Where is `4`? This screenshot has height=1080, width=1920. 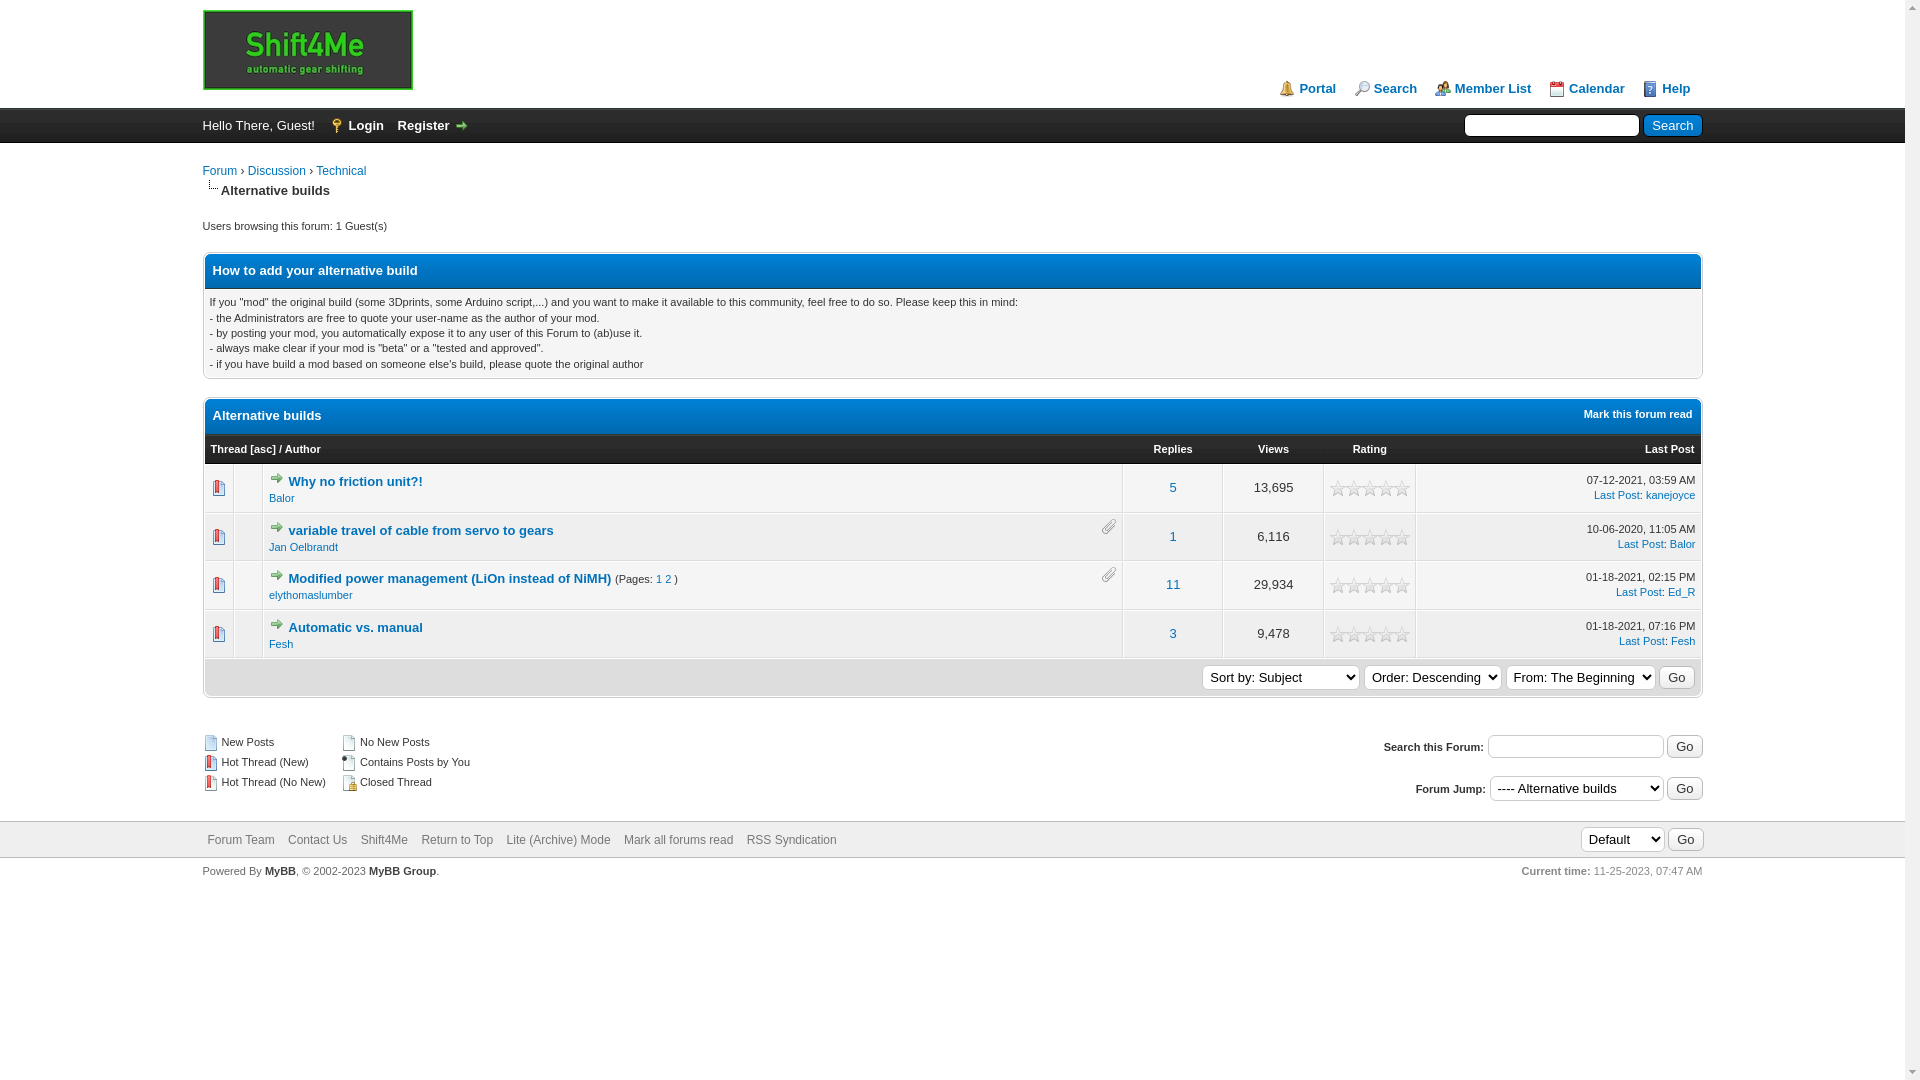 4 is located at coordinates (1362, 537).